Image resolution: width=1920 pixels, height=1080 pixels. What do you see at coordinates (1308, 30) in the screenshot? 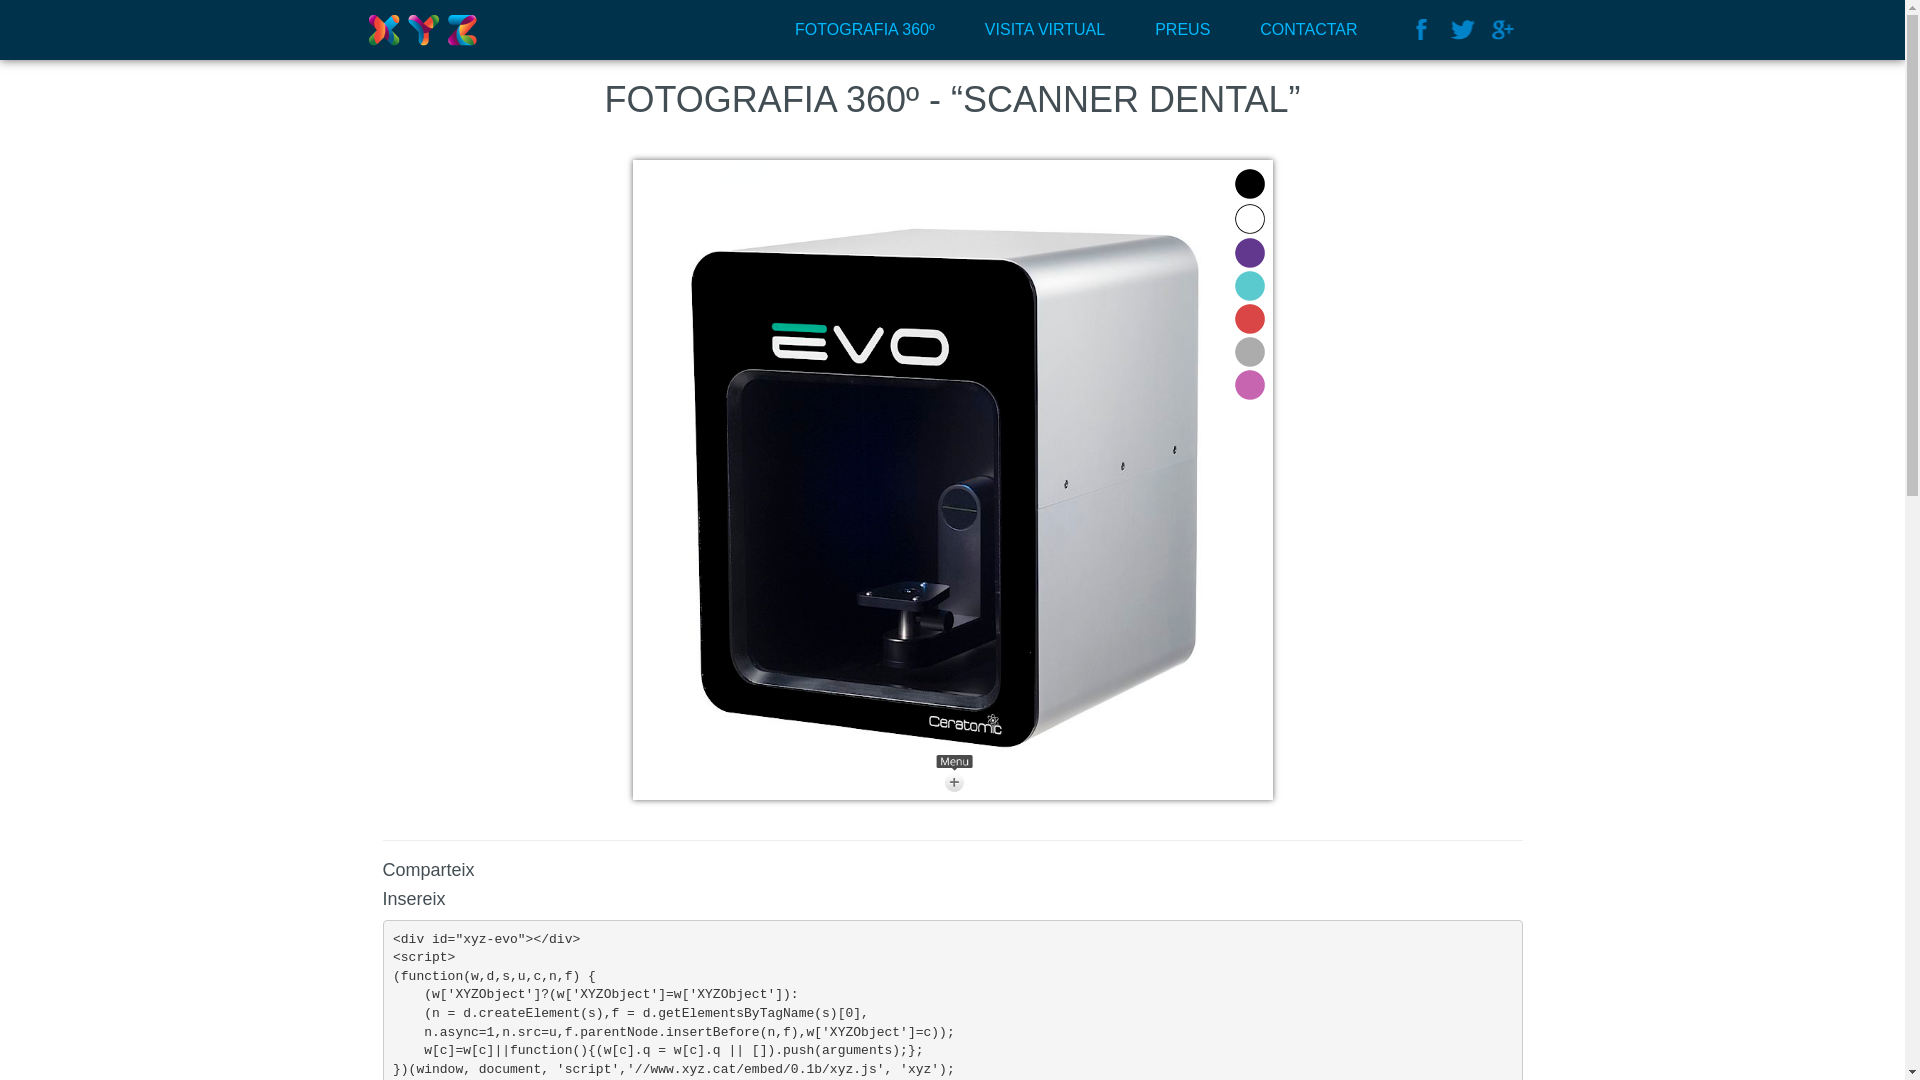
I see `CONTACTAR` at bounding box center [1308, 30].